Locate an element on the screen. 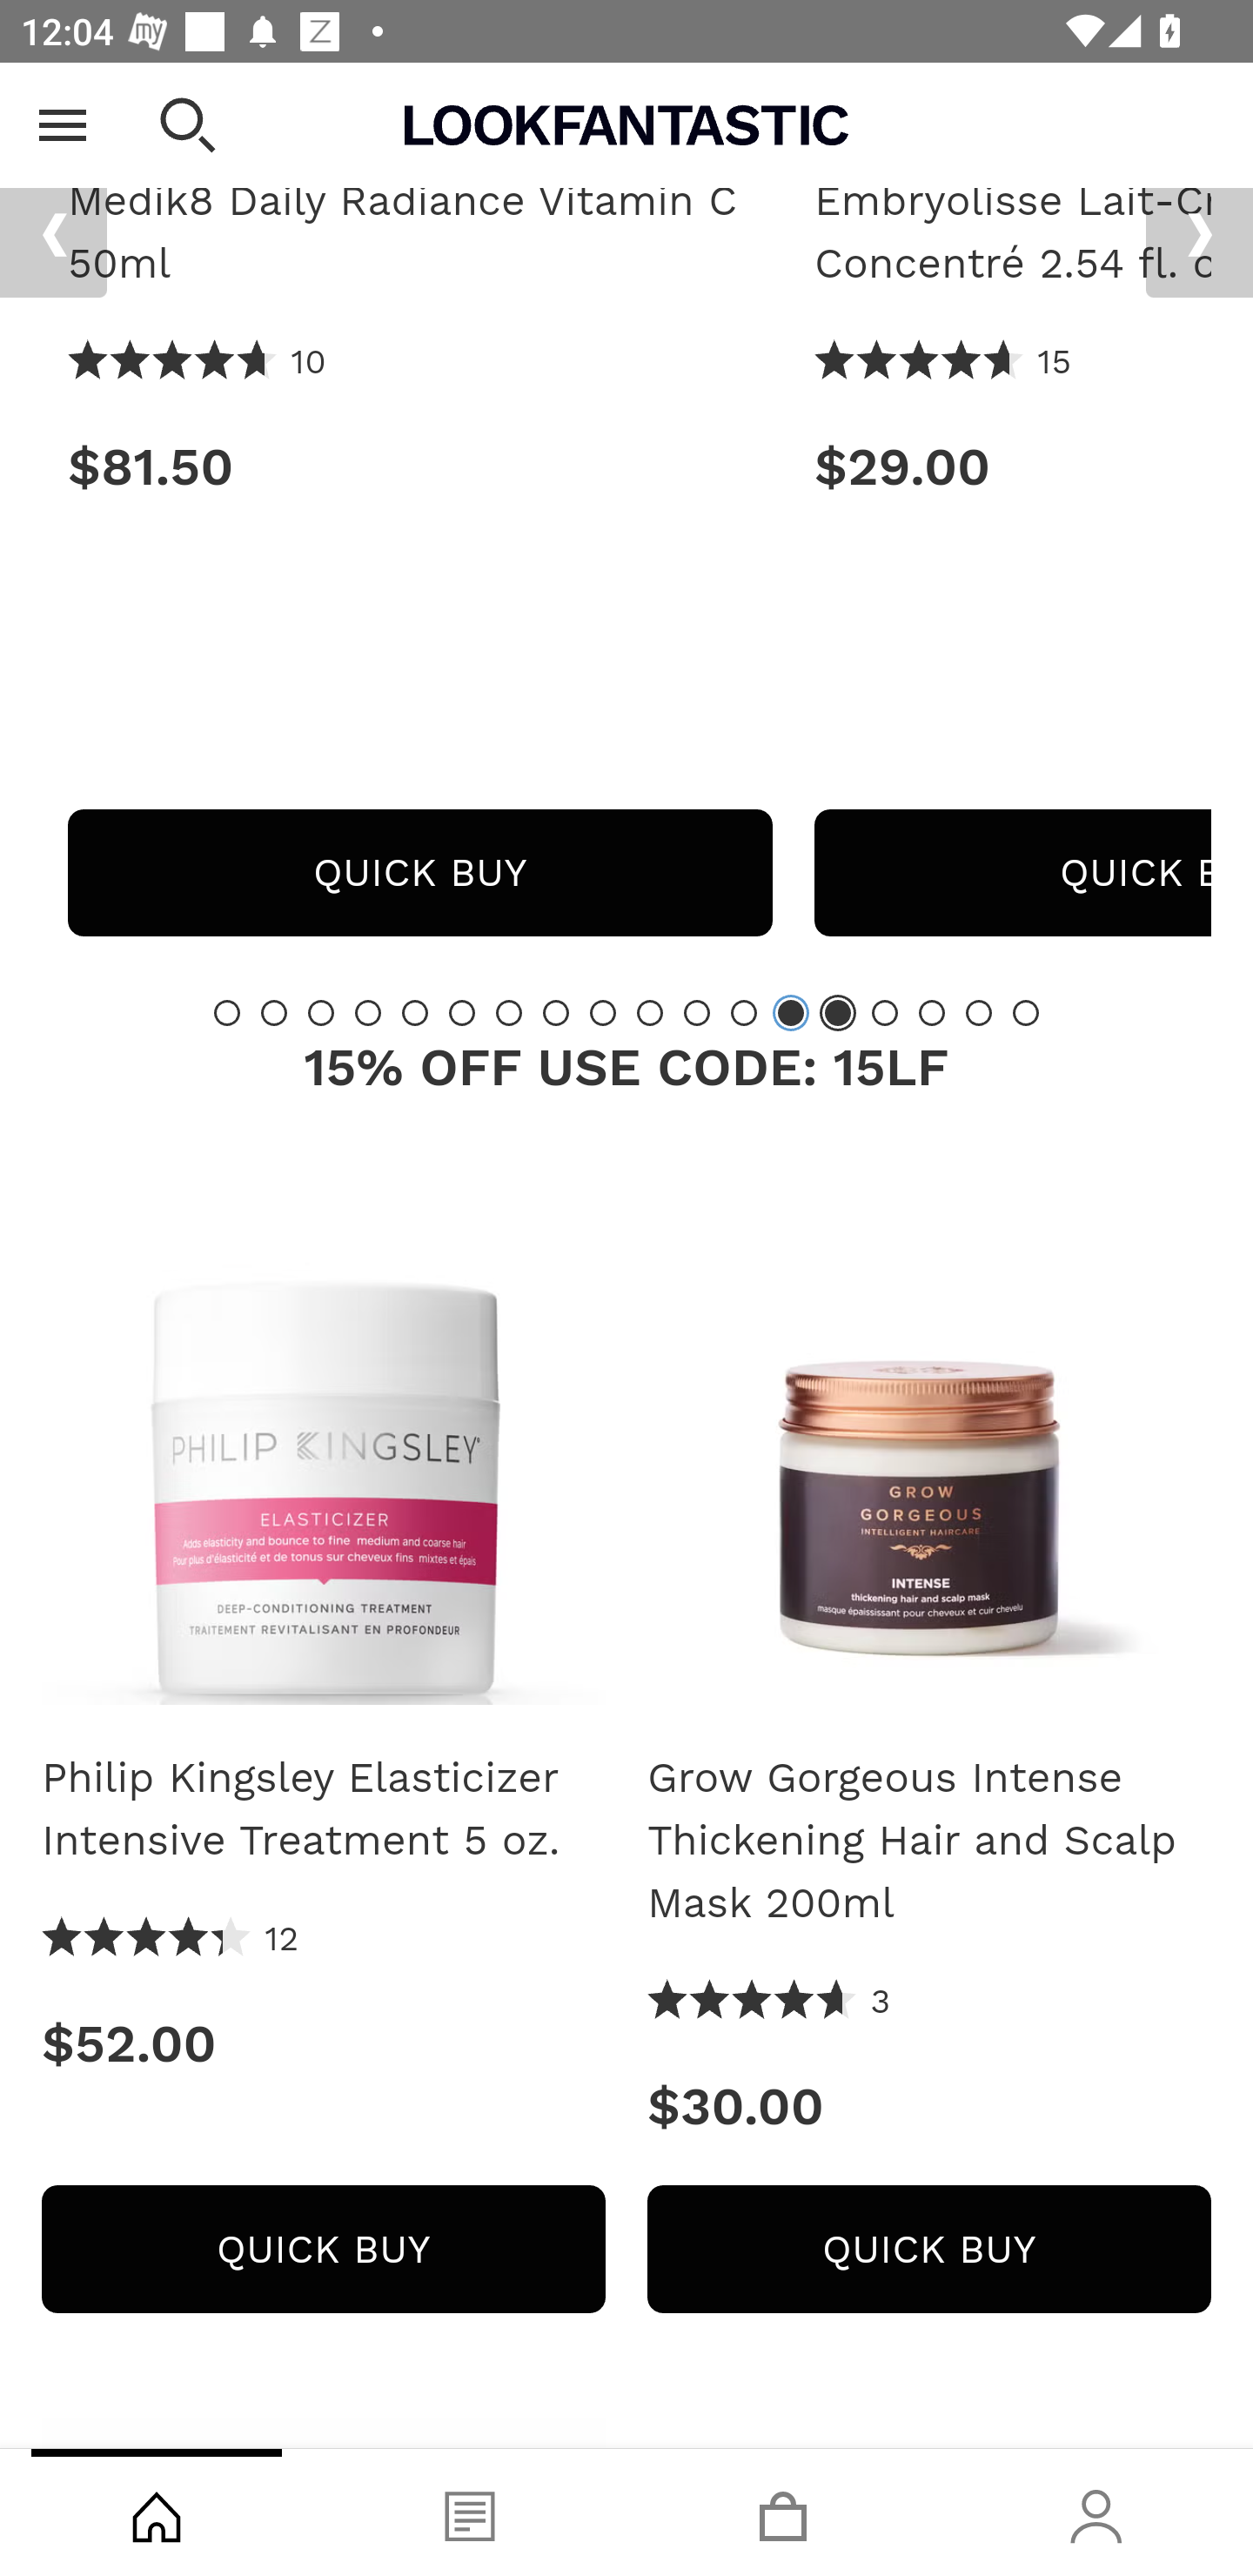 Image resolution: width=1253 pixels, height=2576 pixels. Slide 12 is located at coordinates (743, 1013).